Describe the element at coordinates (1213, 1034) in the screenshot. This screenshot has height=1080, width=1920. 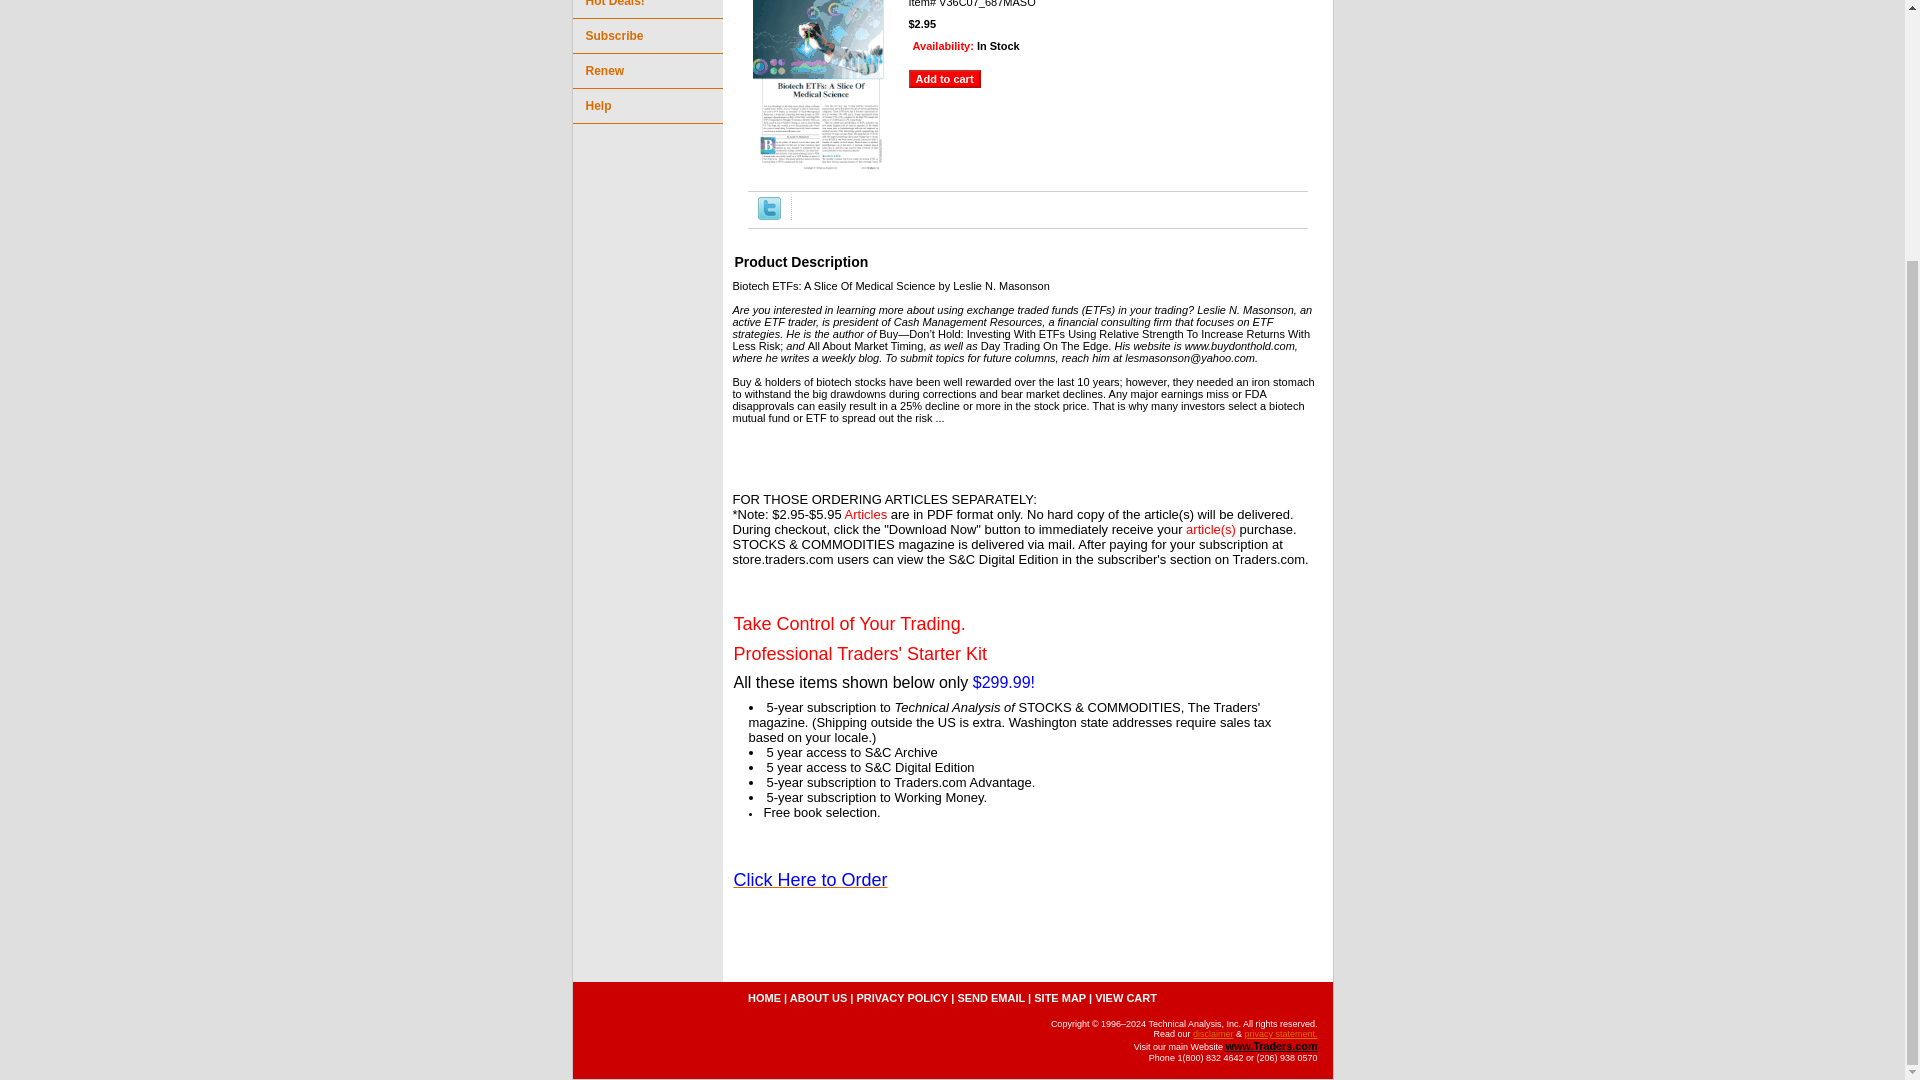
I see `disclaimer` at that location.